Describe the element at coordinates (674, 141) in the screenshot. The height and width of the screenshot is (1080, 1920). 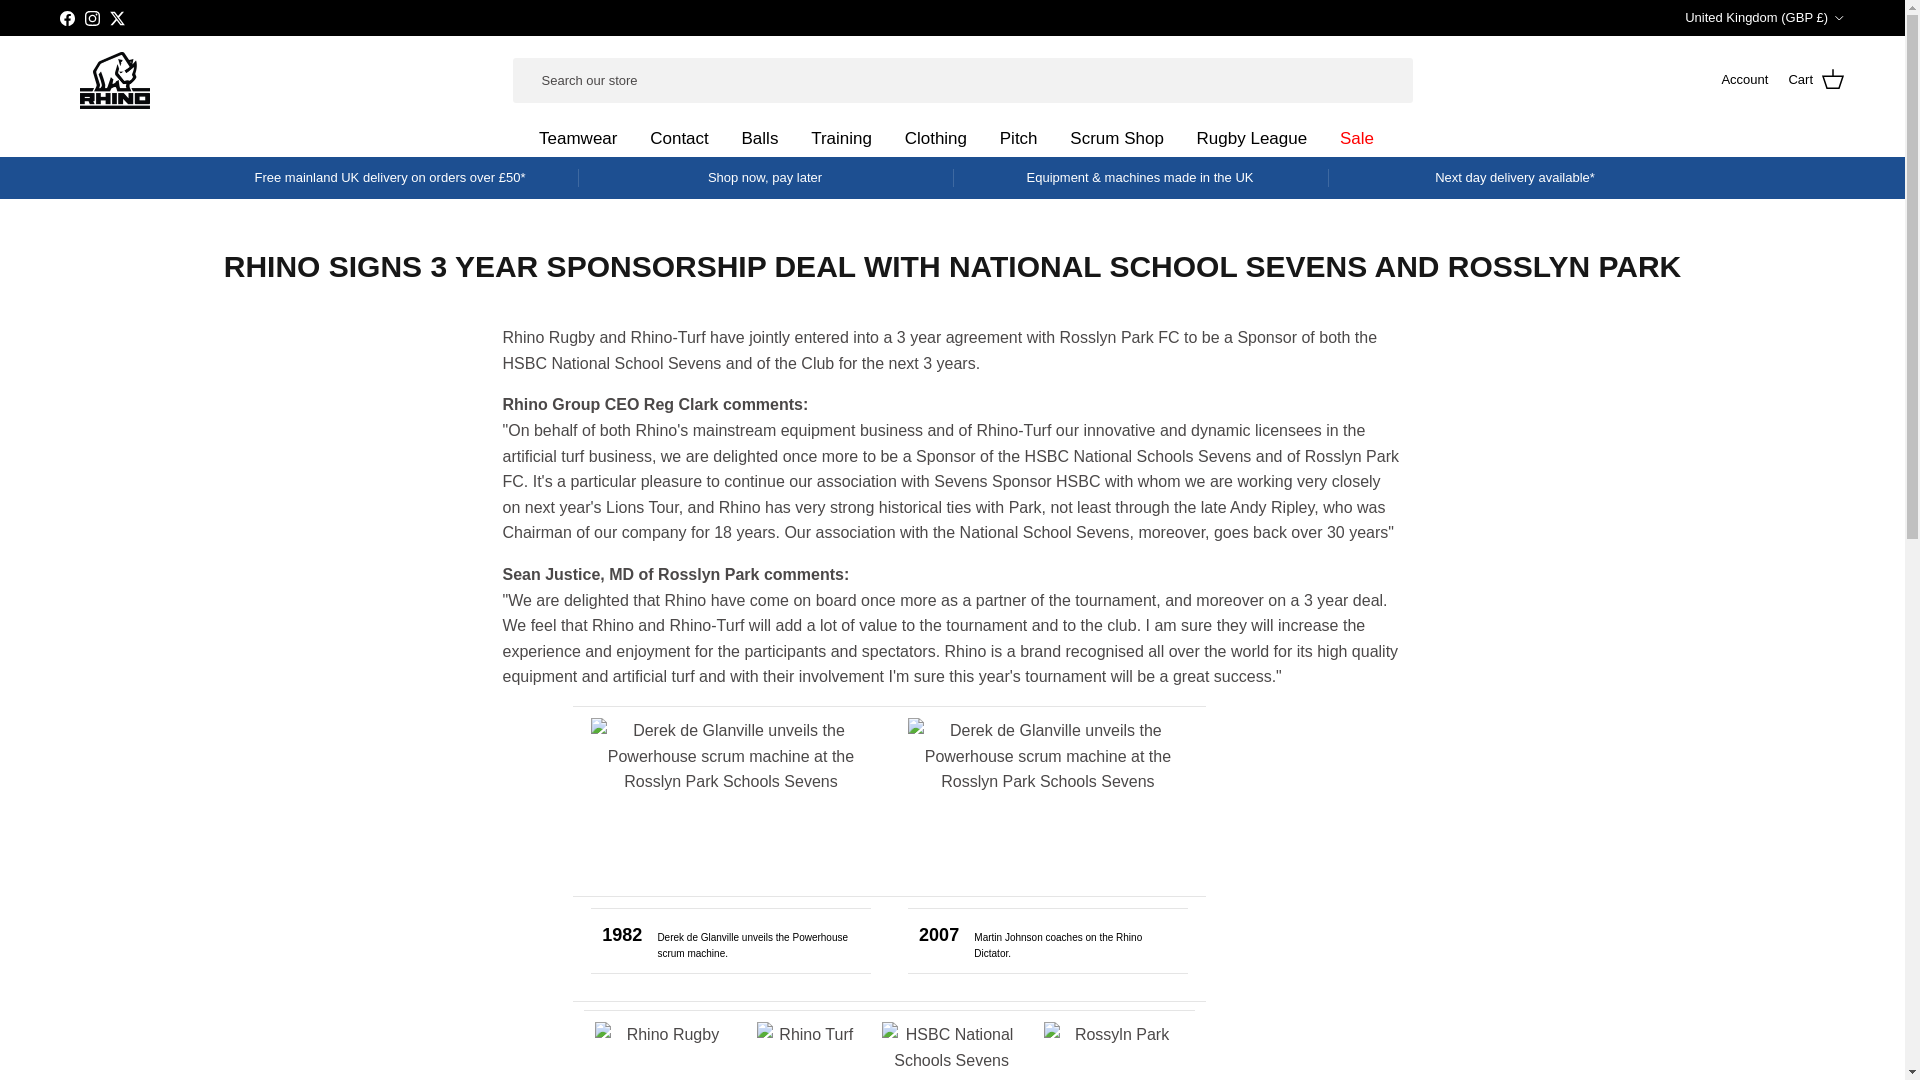
I see `Contact` at that location.